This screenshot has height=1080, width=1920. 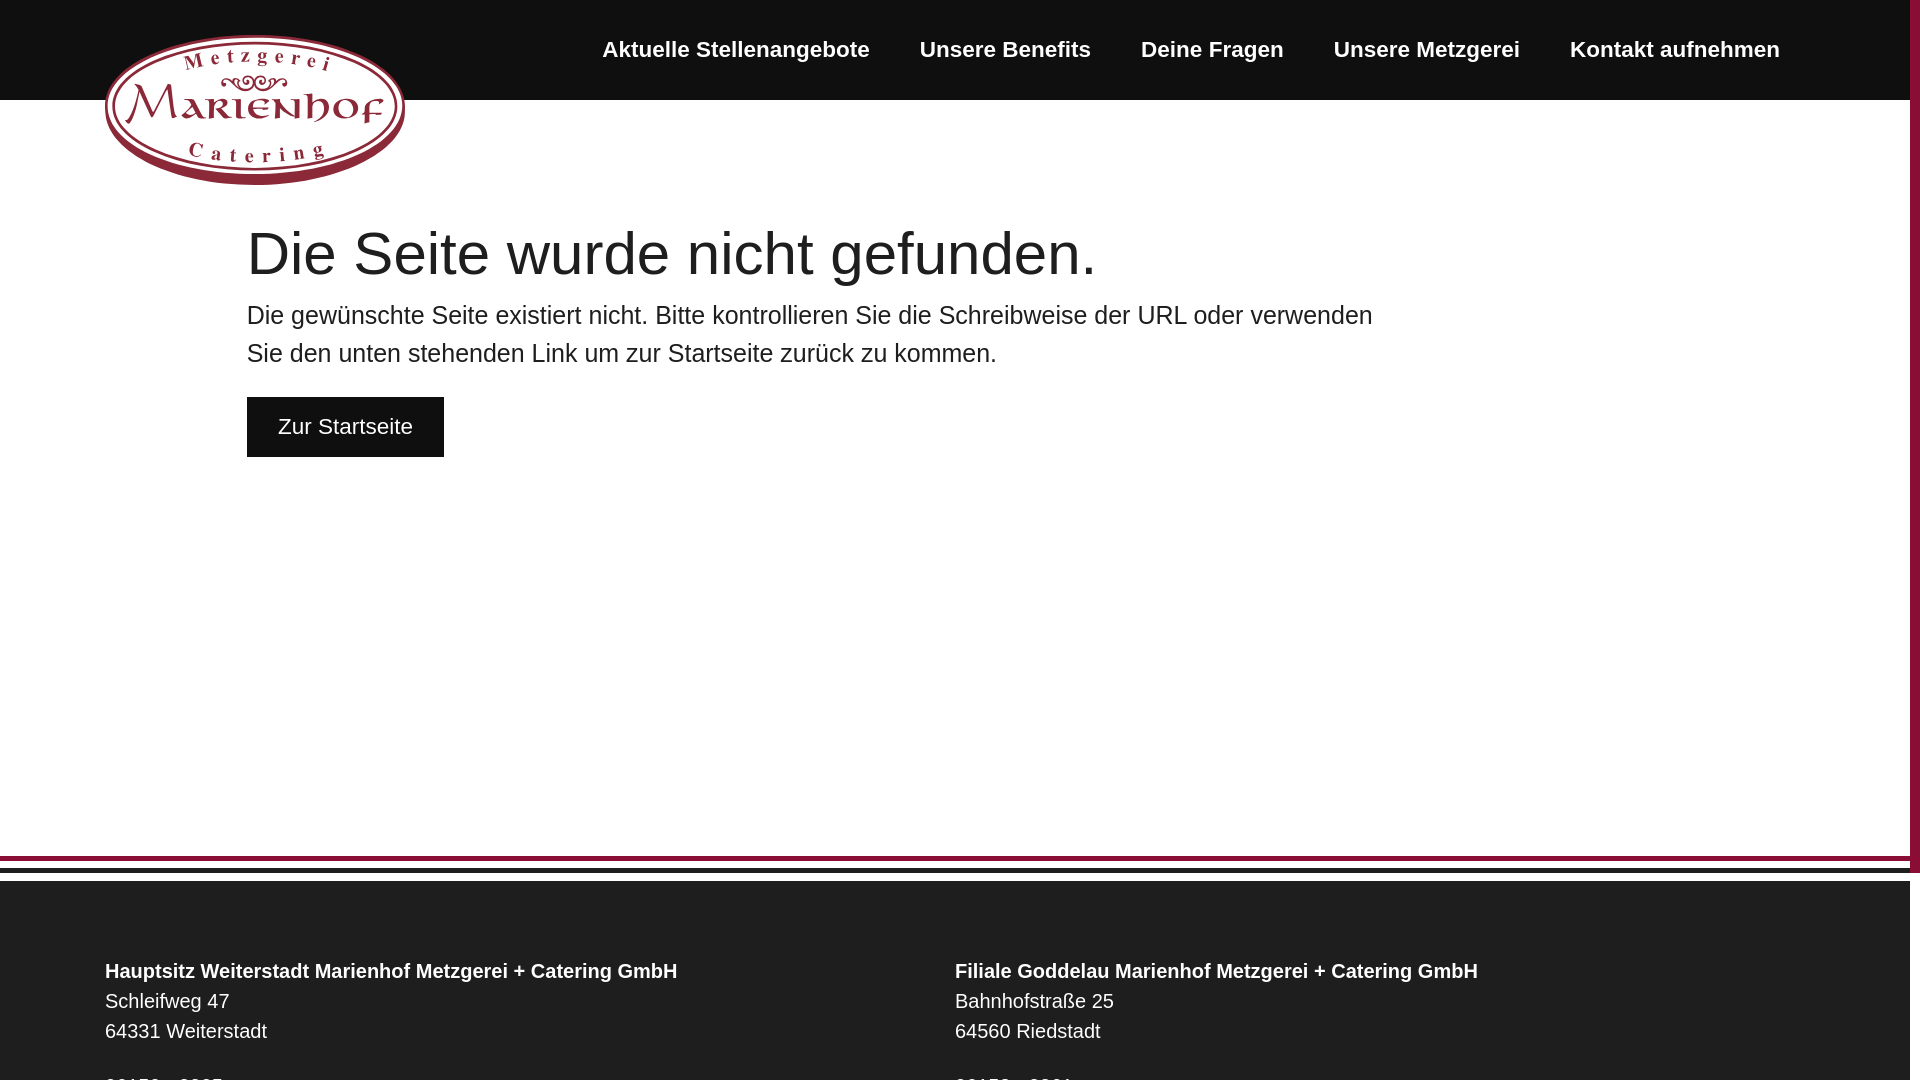 I want to click on Zur Startseite, so click(x=346, y=426).